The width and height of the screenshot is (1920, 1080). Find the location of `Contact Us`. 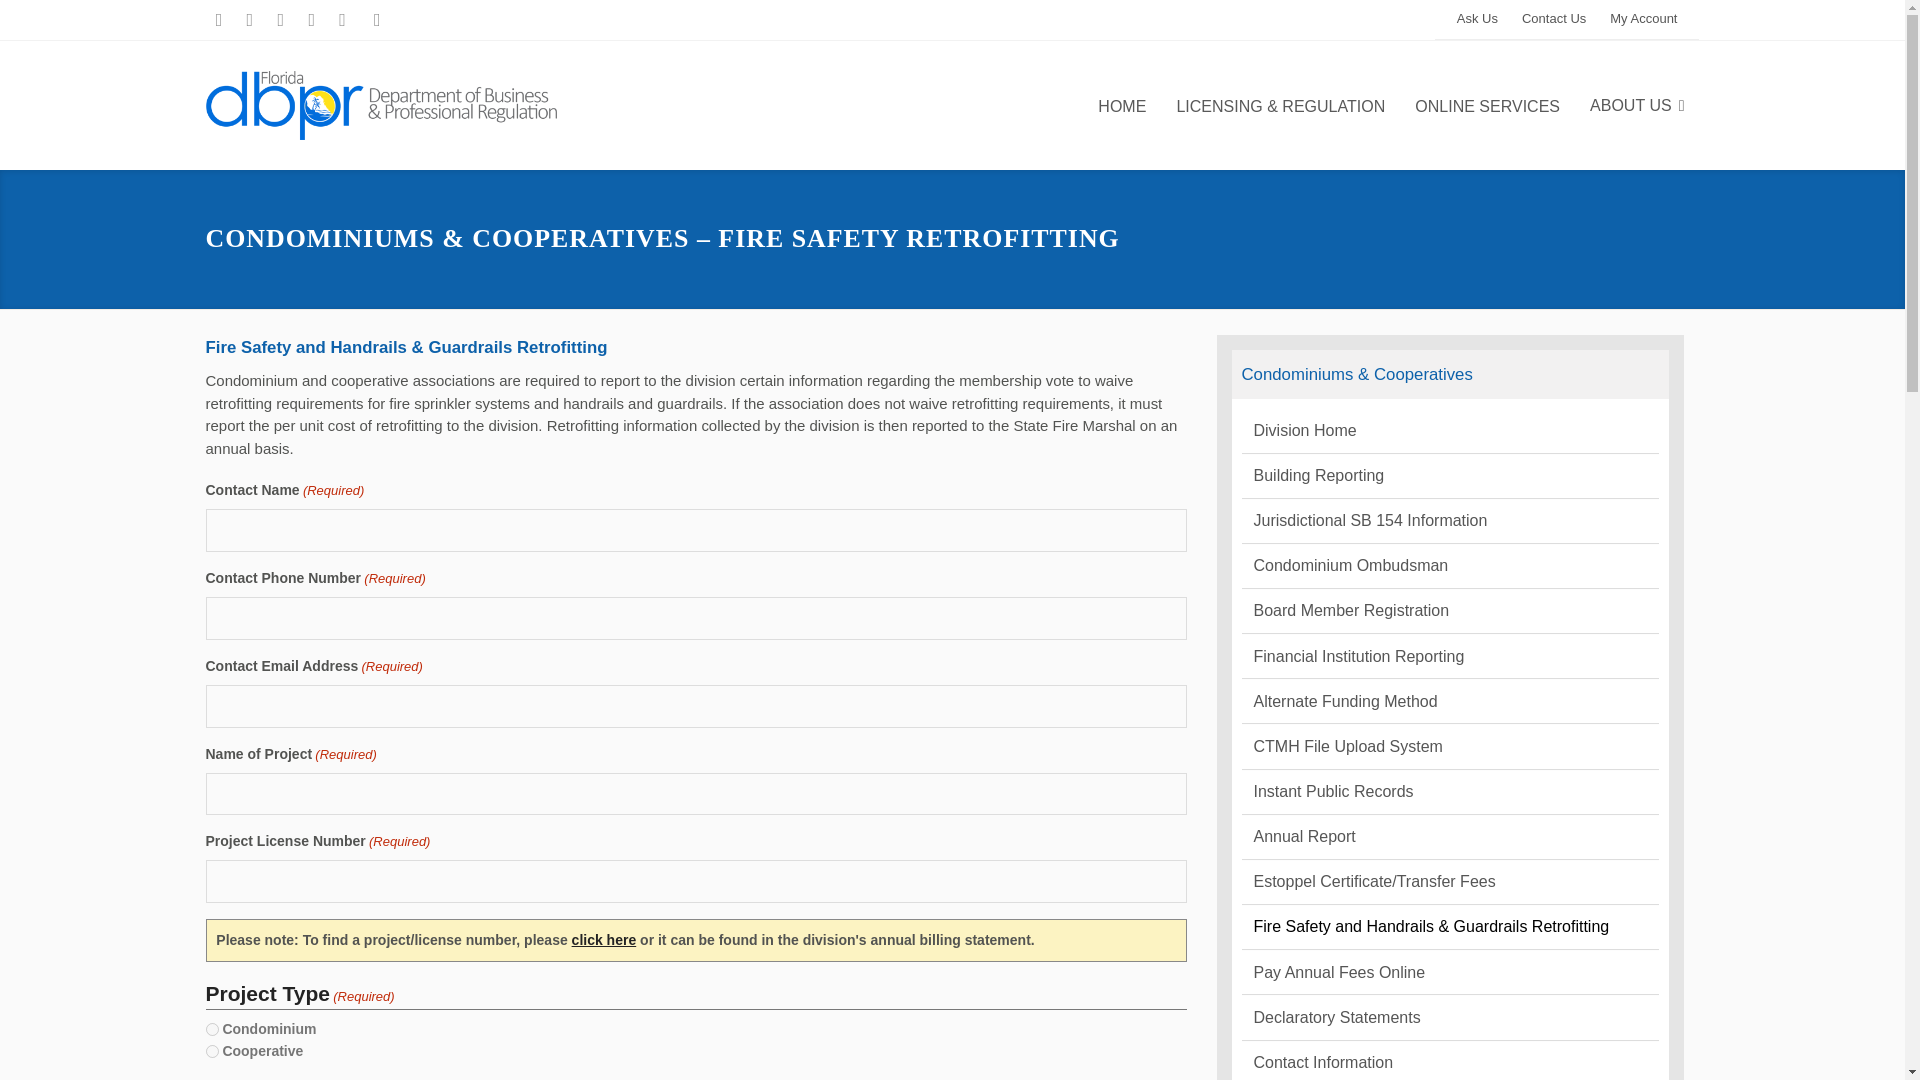

Contact Us is located at coordinates (1477, 19).